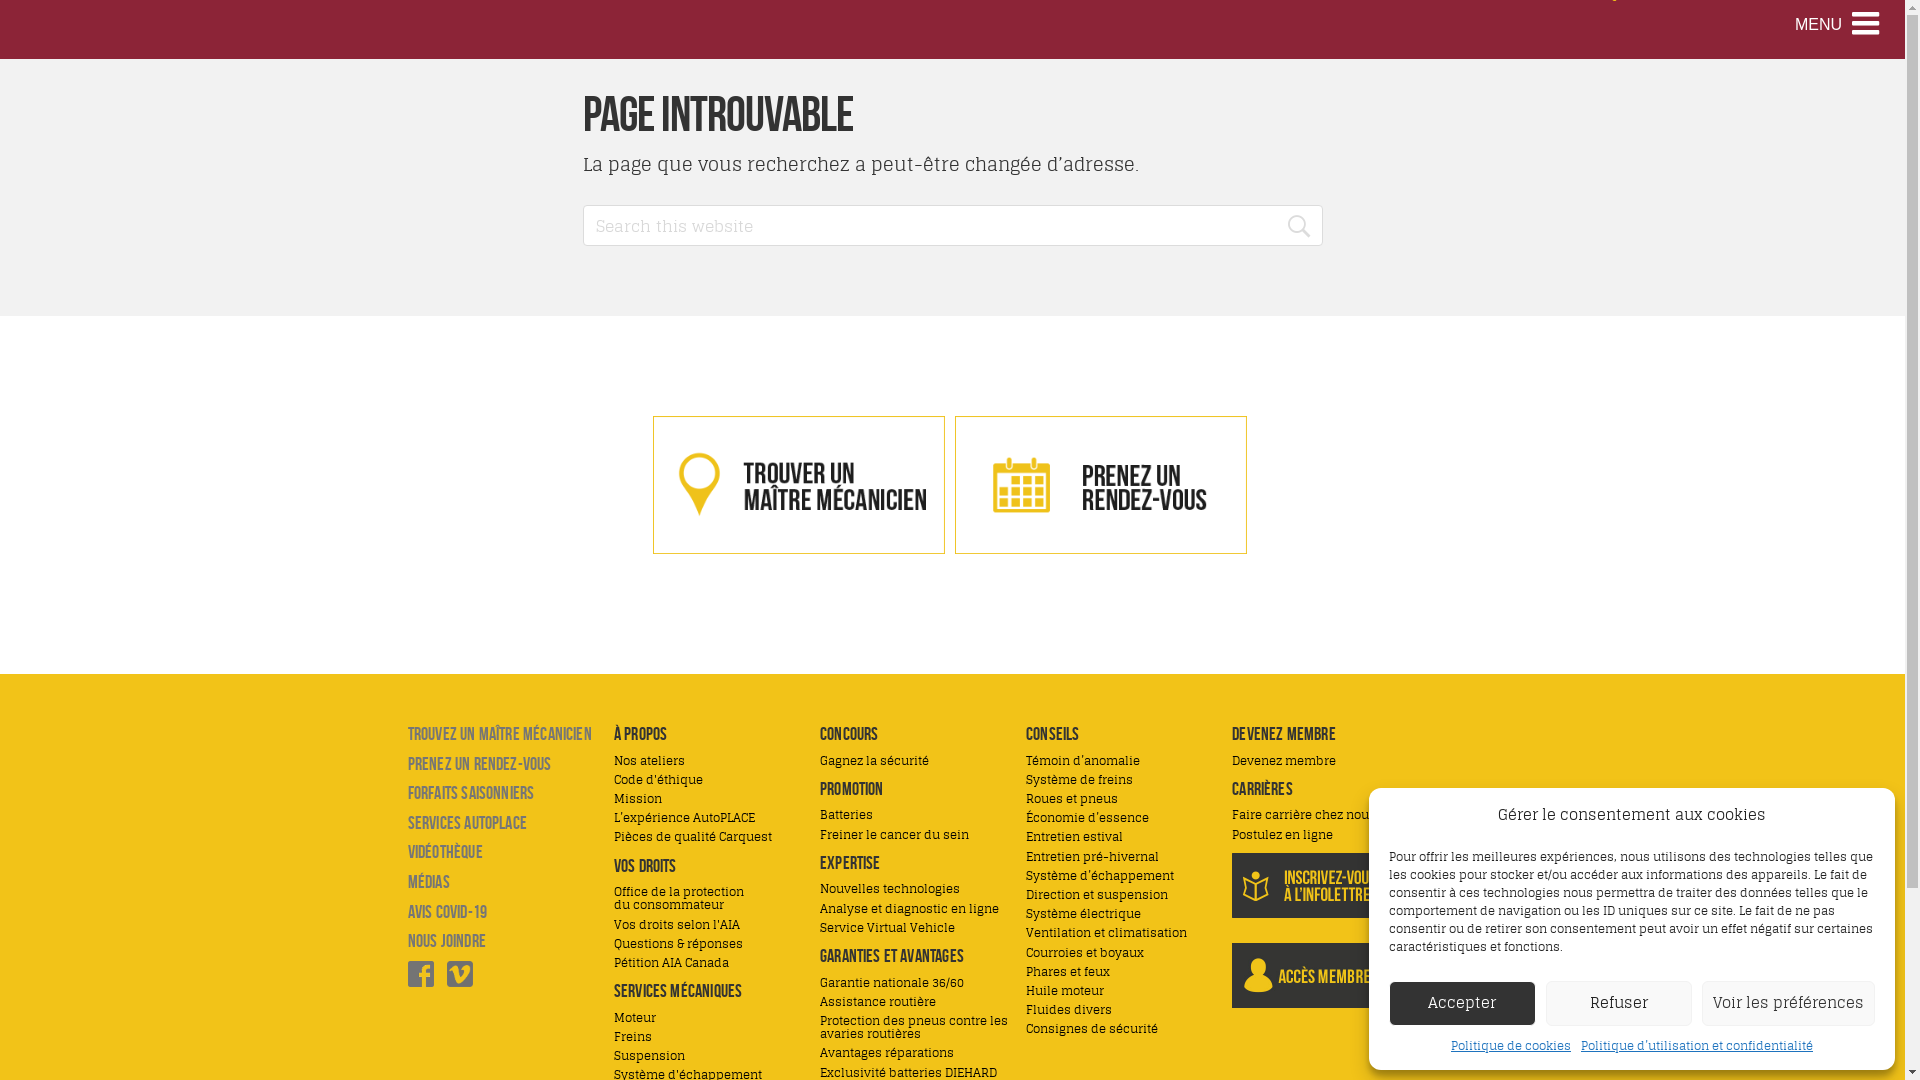 Image resolution: width=1920 pixels, height=1080 pixels. What do you see at coordinates (894, 834) in the screenshot?
I see `Freiner le cancer du sein` at bounding box center [894, 834].